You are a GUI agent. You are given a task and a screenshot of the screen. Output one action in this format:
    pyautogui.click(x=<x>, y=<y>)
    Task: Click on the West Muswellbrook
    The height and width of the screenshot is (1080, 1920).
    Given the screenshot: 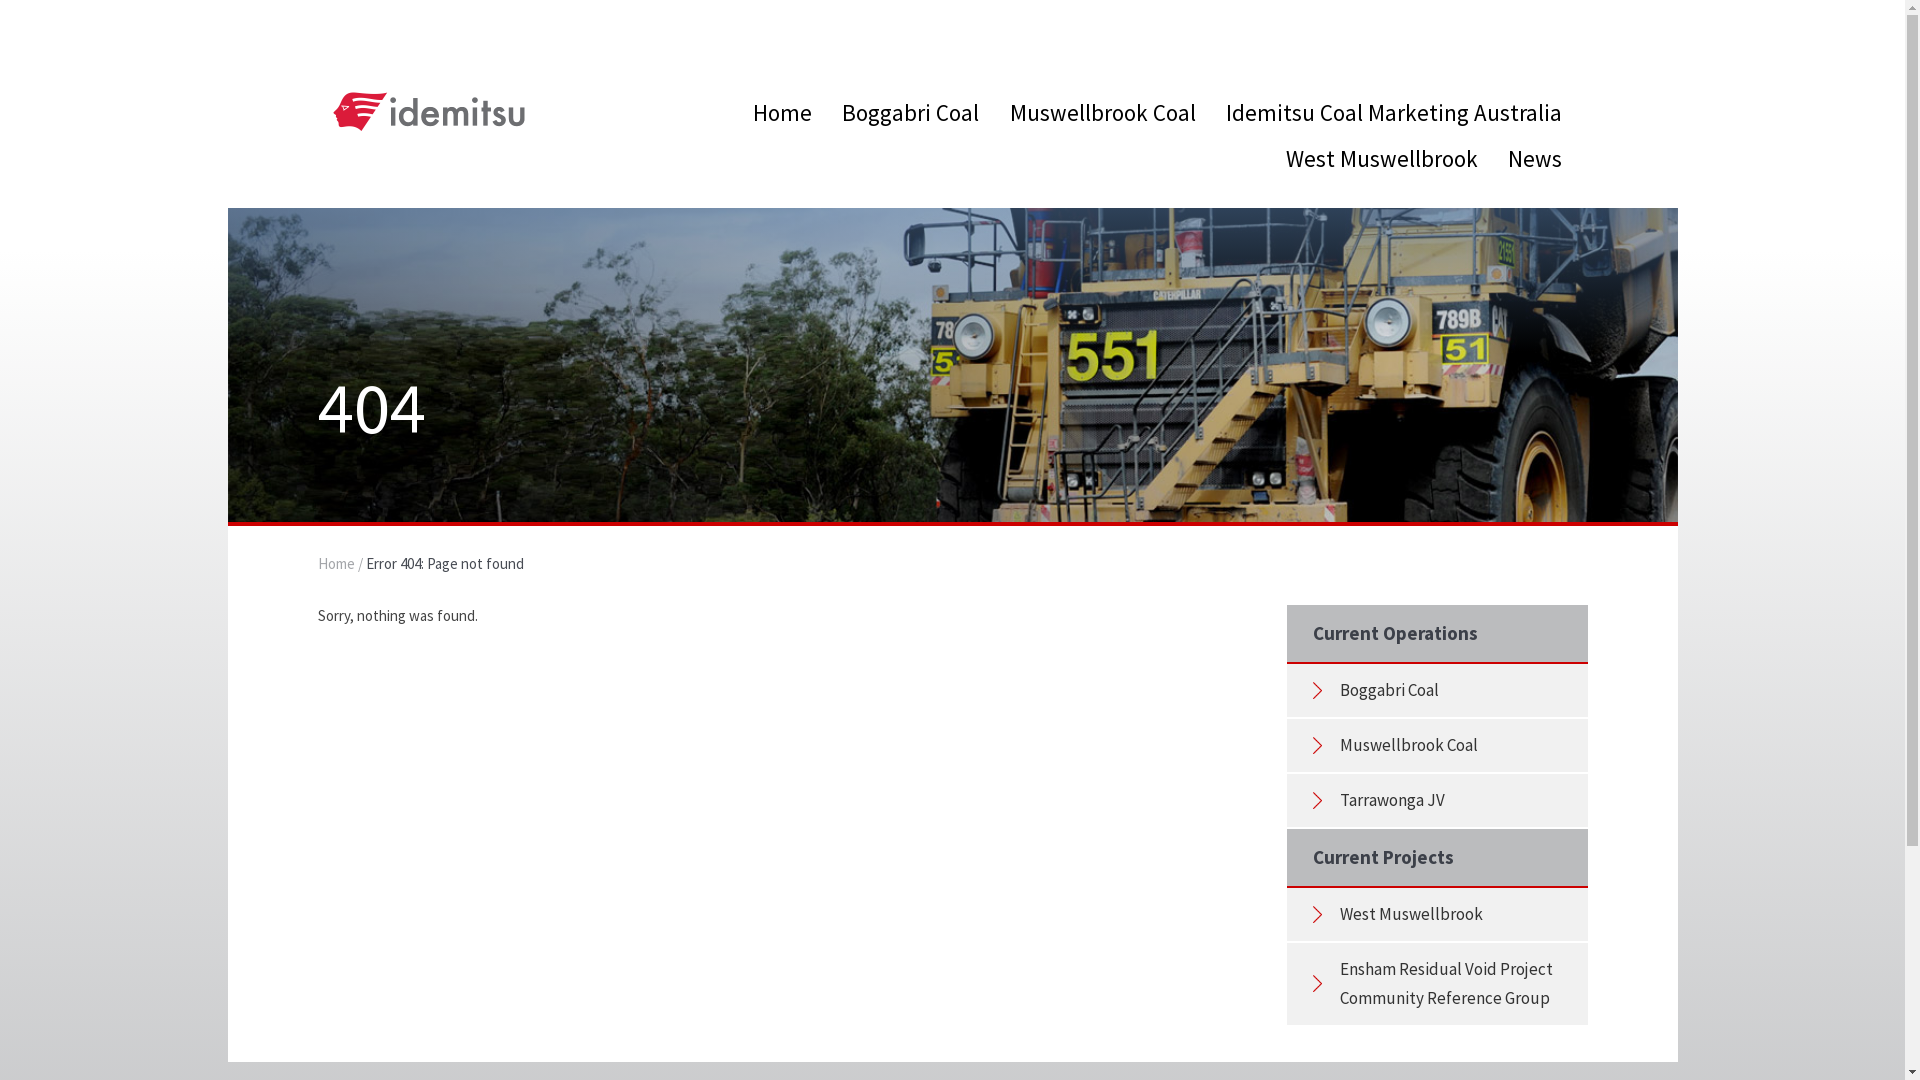 What is the action you would take?
    pyautogui.click(x=1382, y=158)
    